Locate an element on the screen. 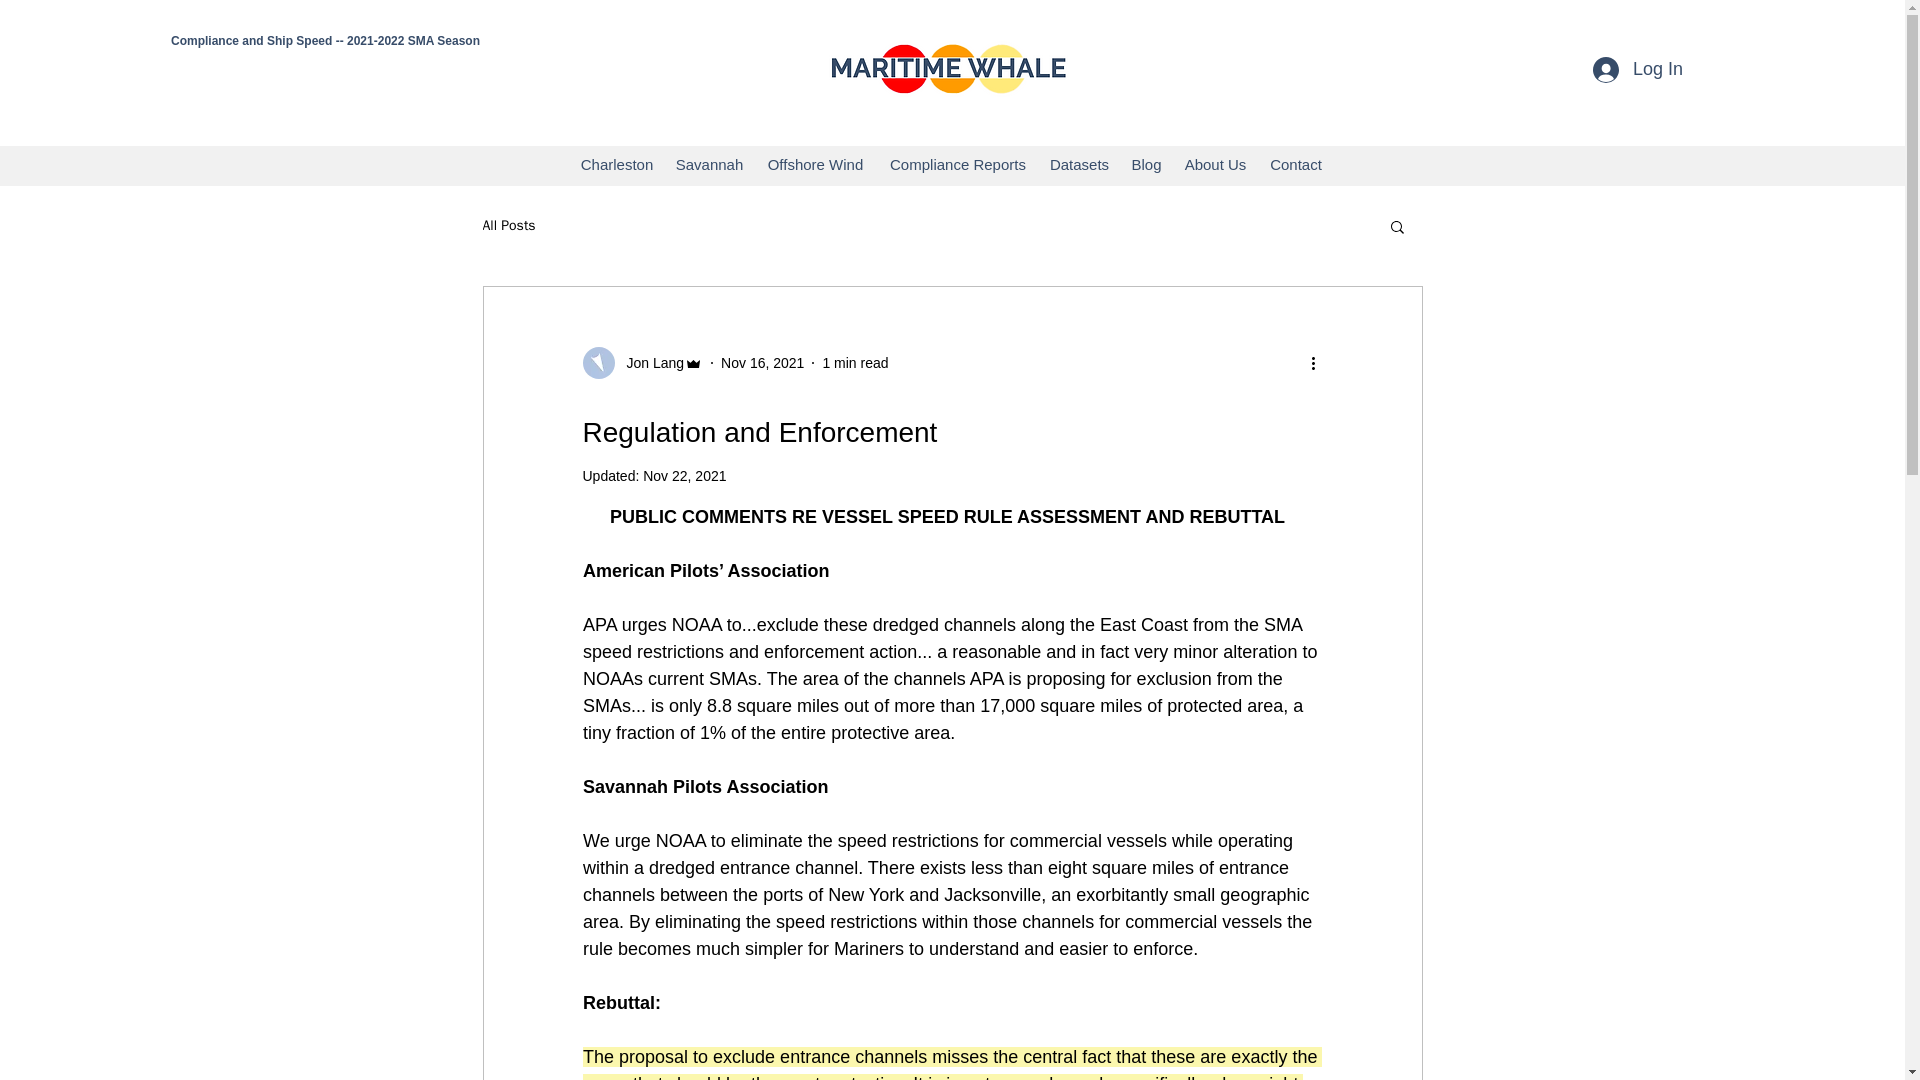 The image size is (1920, 1080). 1 min read is located at coordinates (854, 362).